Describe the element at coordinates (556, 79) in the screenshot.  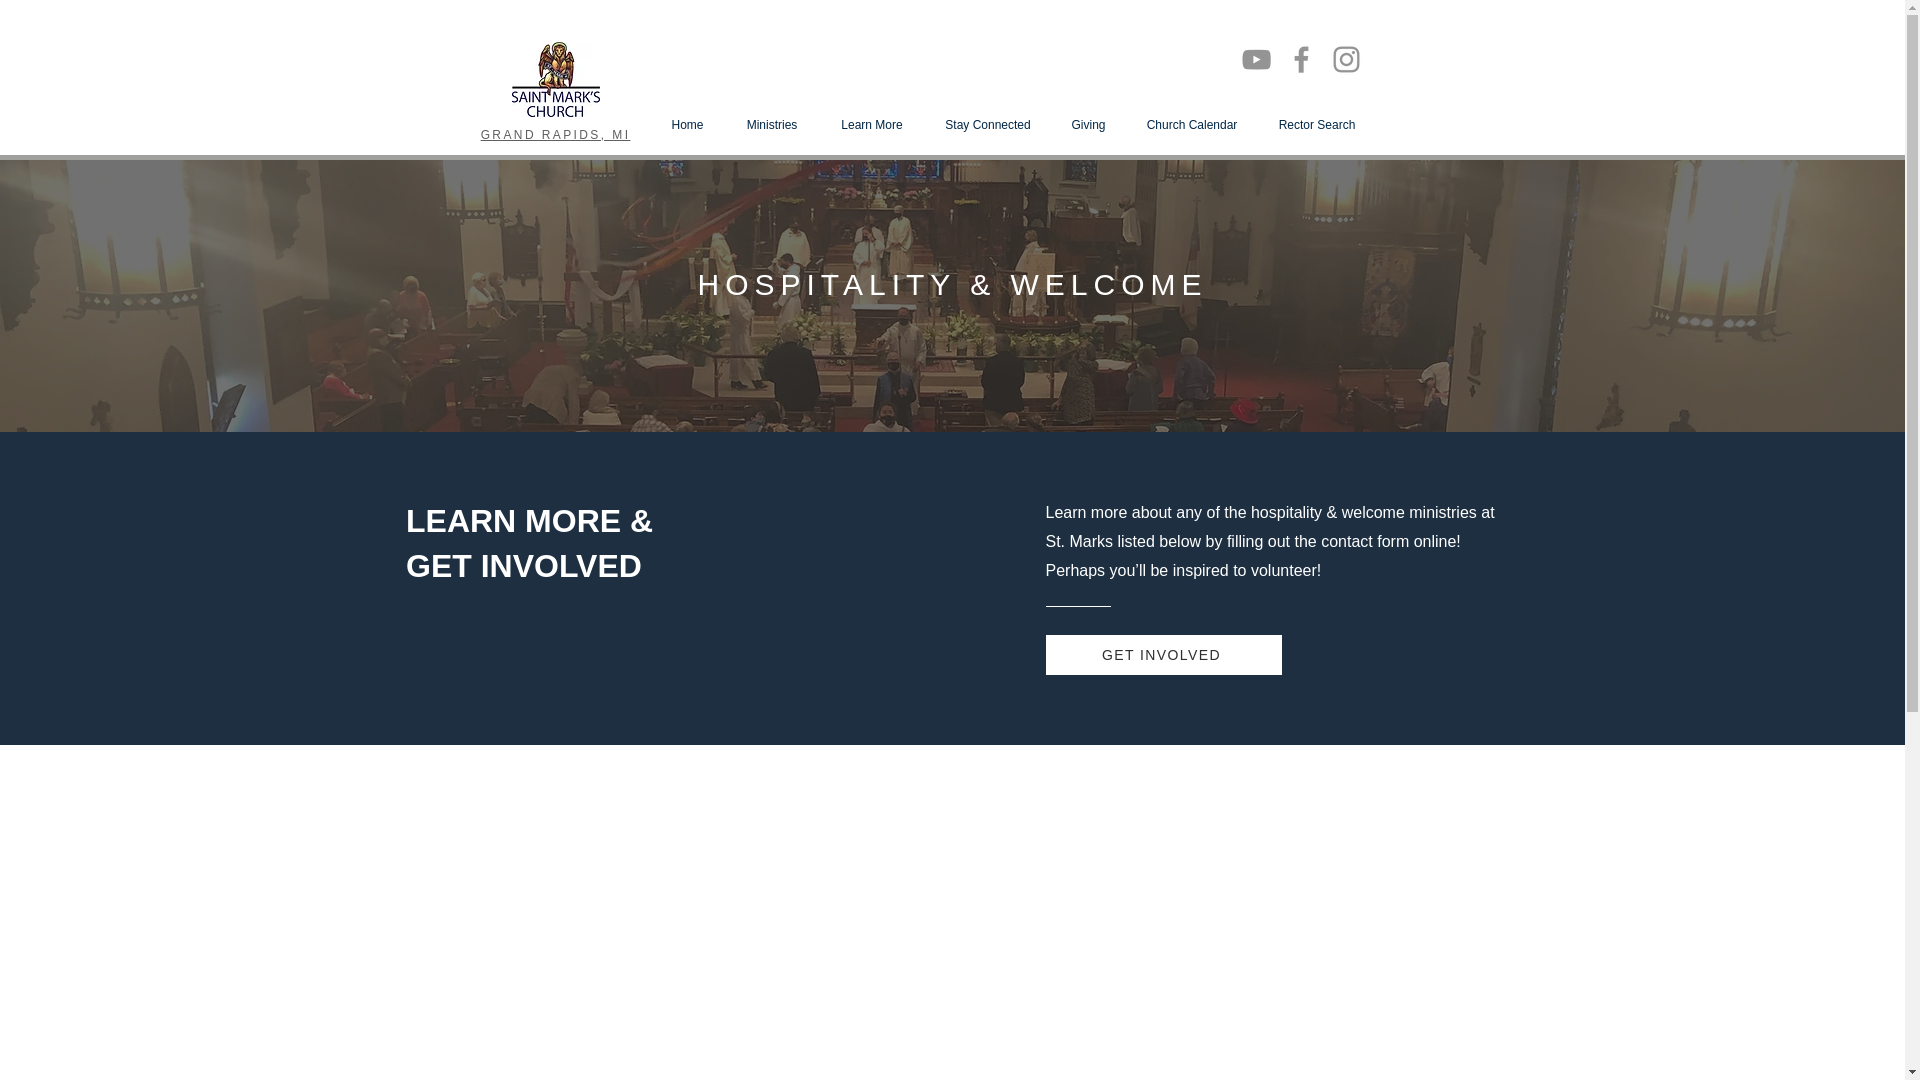
I see `logo 2.jpg` at that location.